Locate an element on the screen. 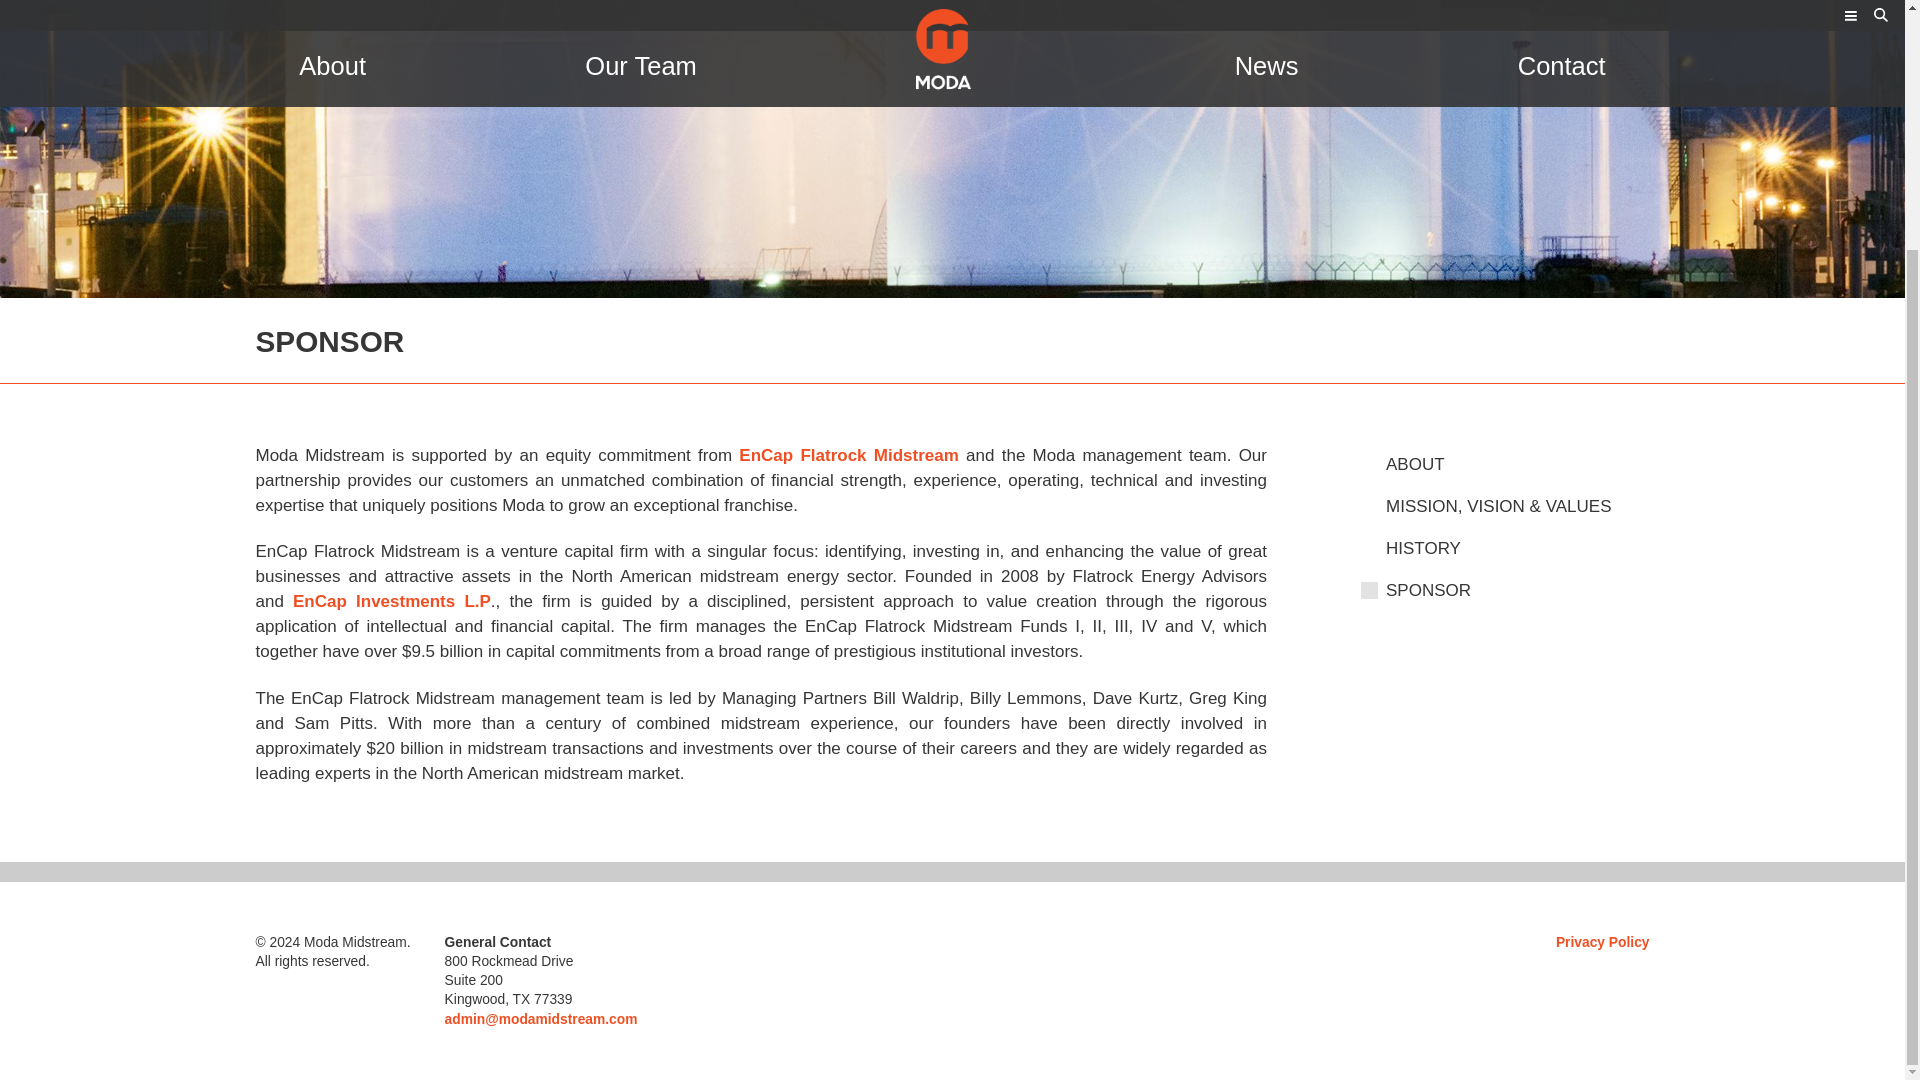  EnCap Investments L.P is located at coordinates (392, 601).